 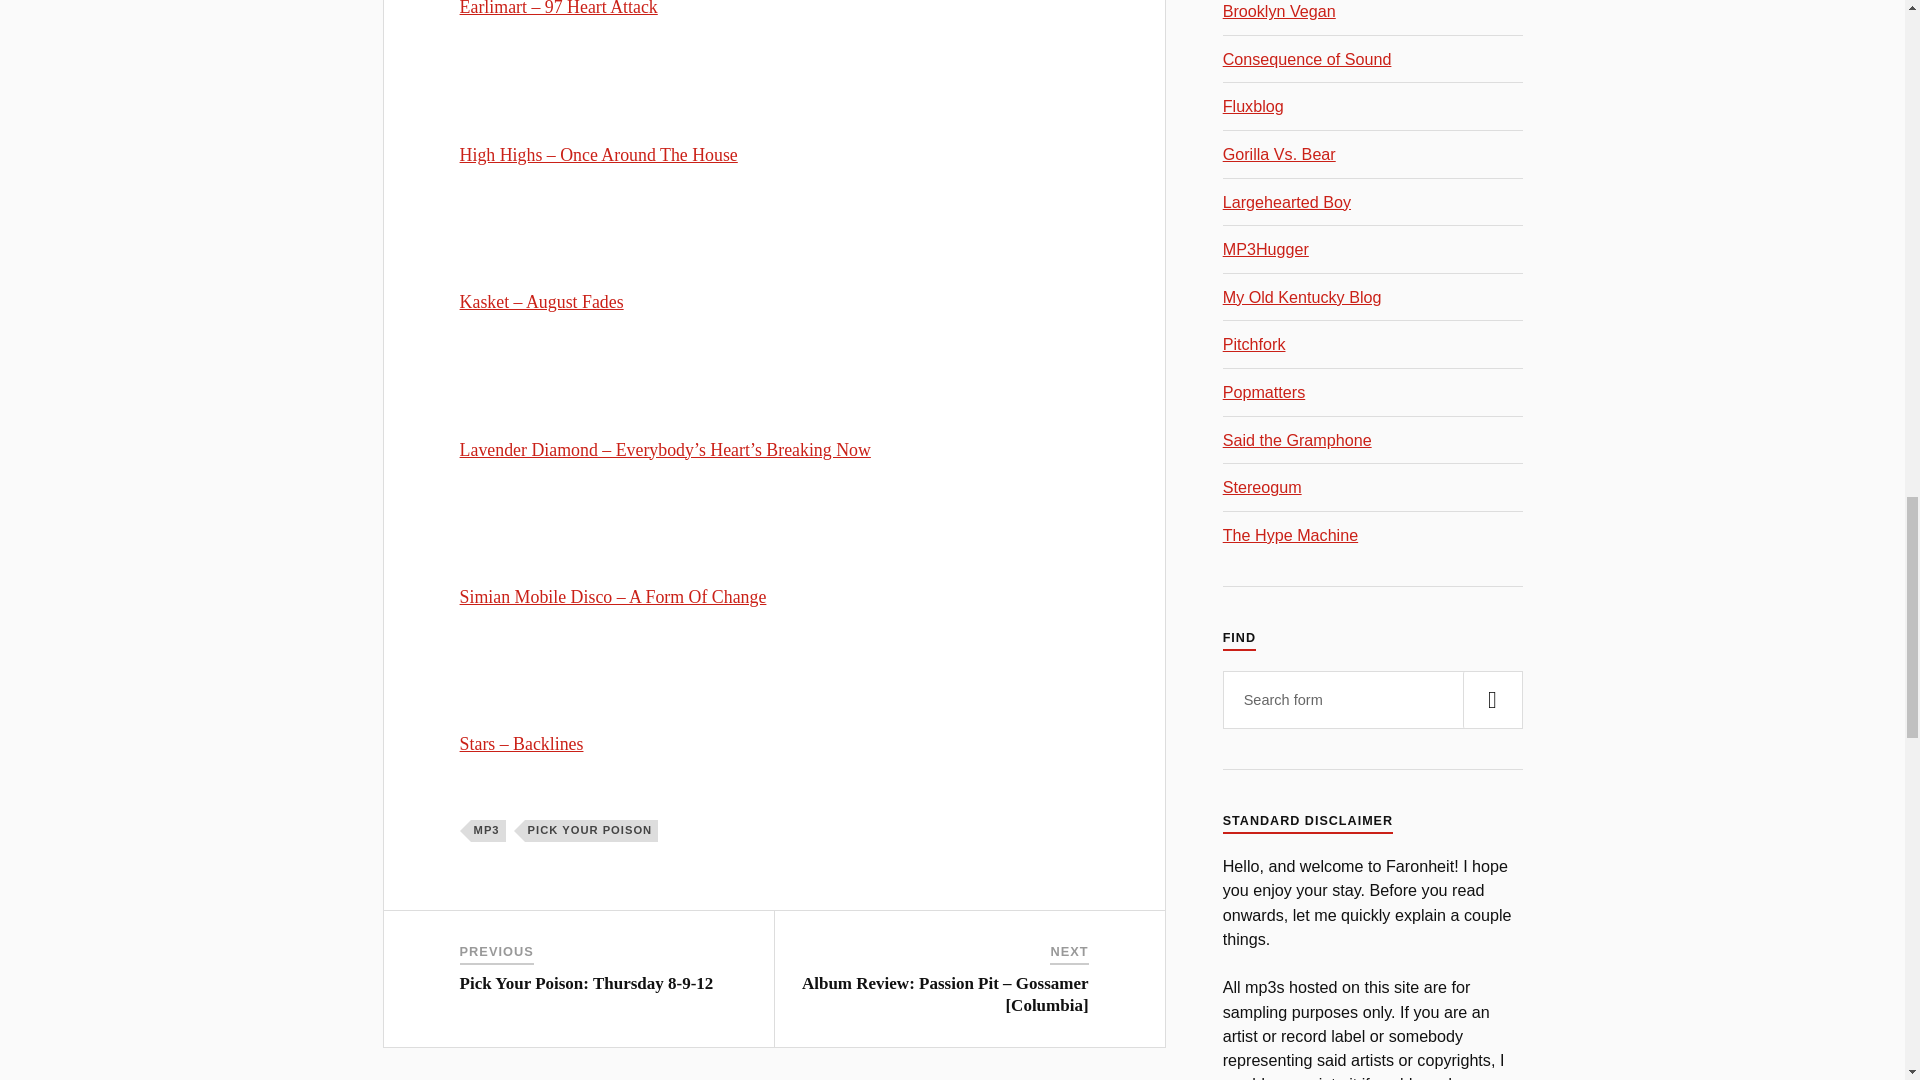 I want to click on Links and downloads galore, so click(x=1287, y=202).